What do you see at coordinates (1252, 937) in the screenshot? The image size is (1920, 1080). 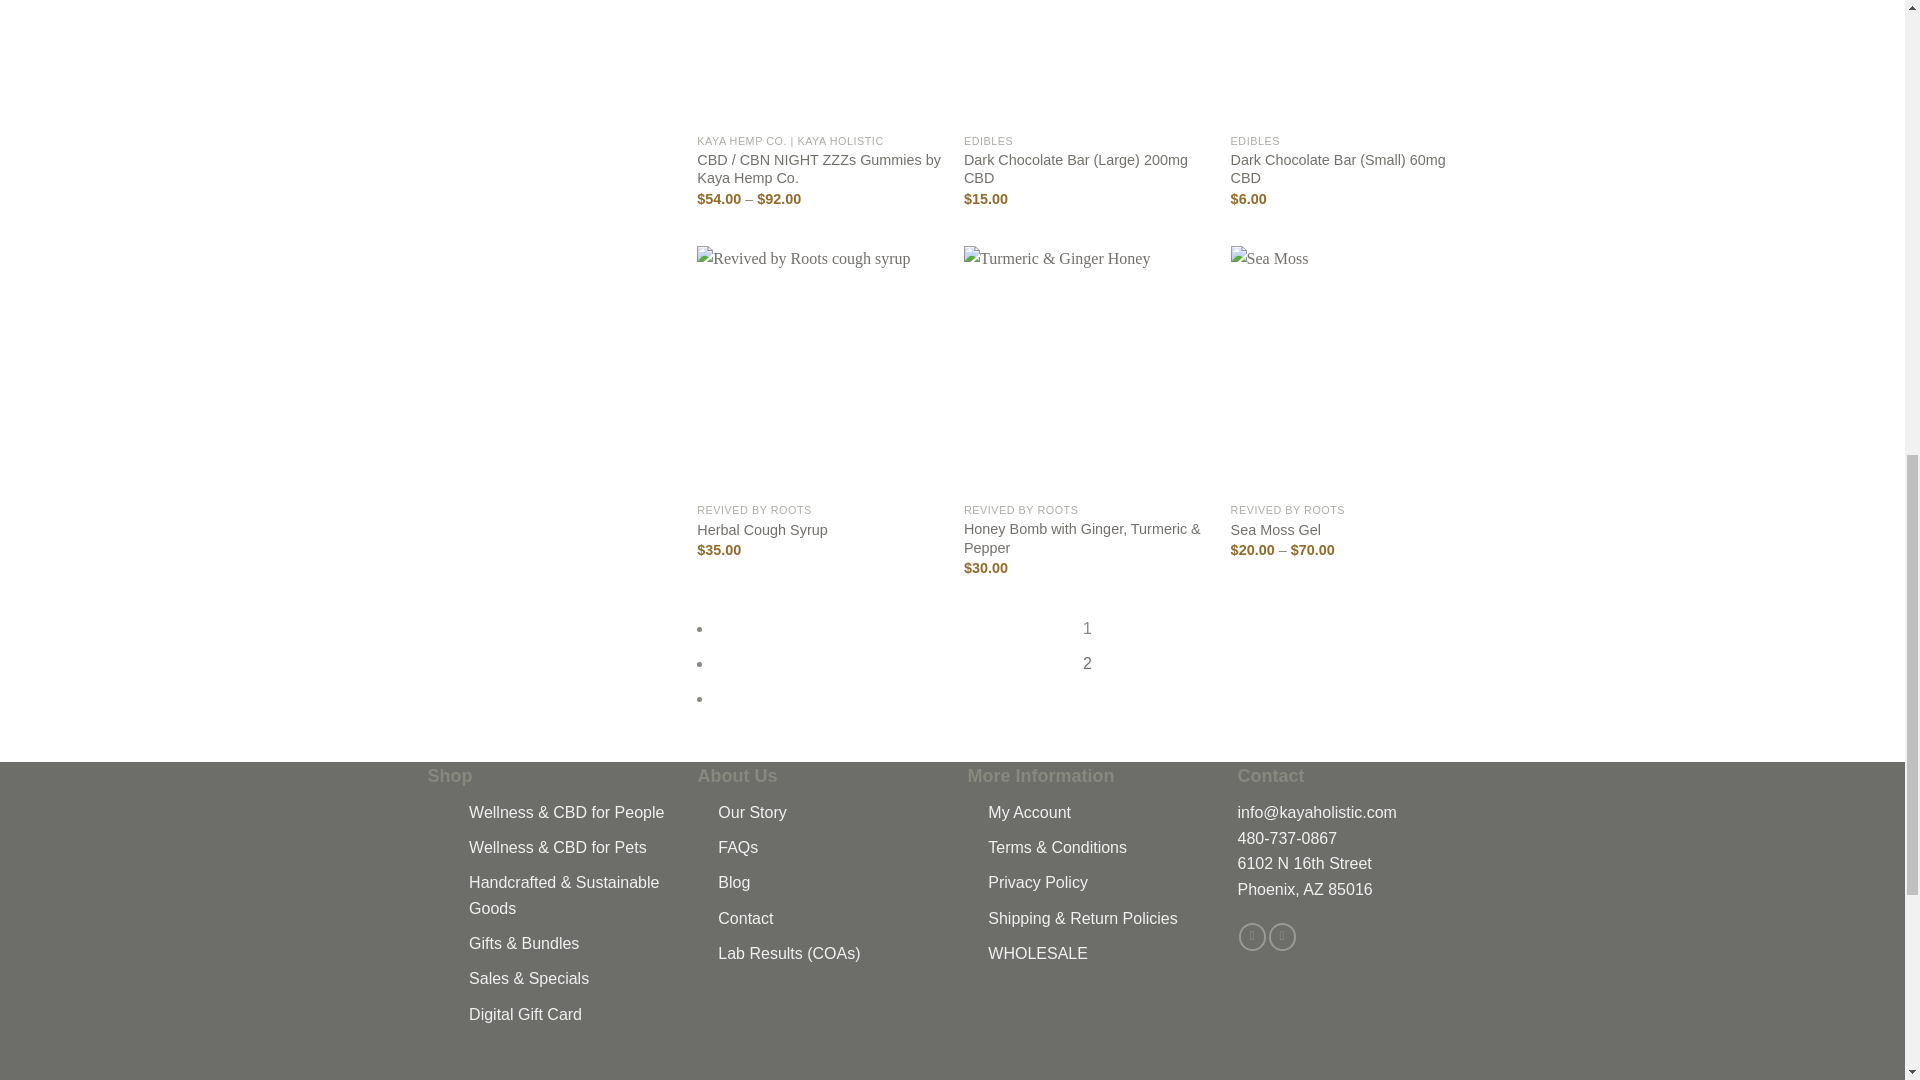 I see `Follow on Facebook` at bounding box center [1252, 937].